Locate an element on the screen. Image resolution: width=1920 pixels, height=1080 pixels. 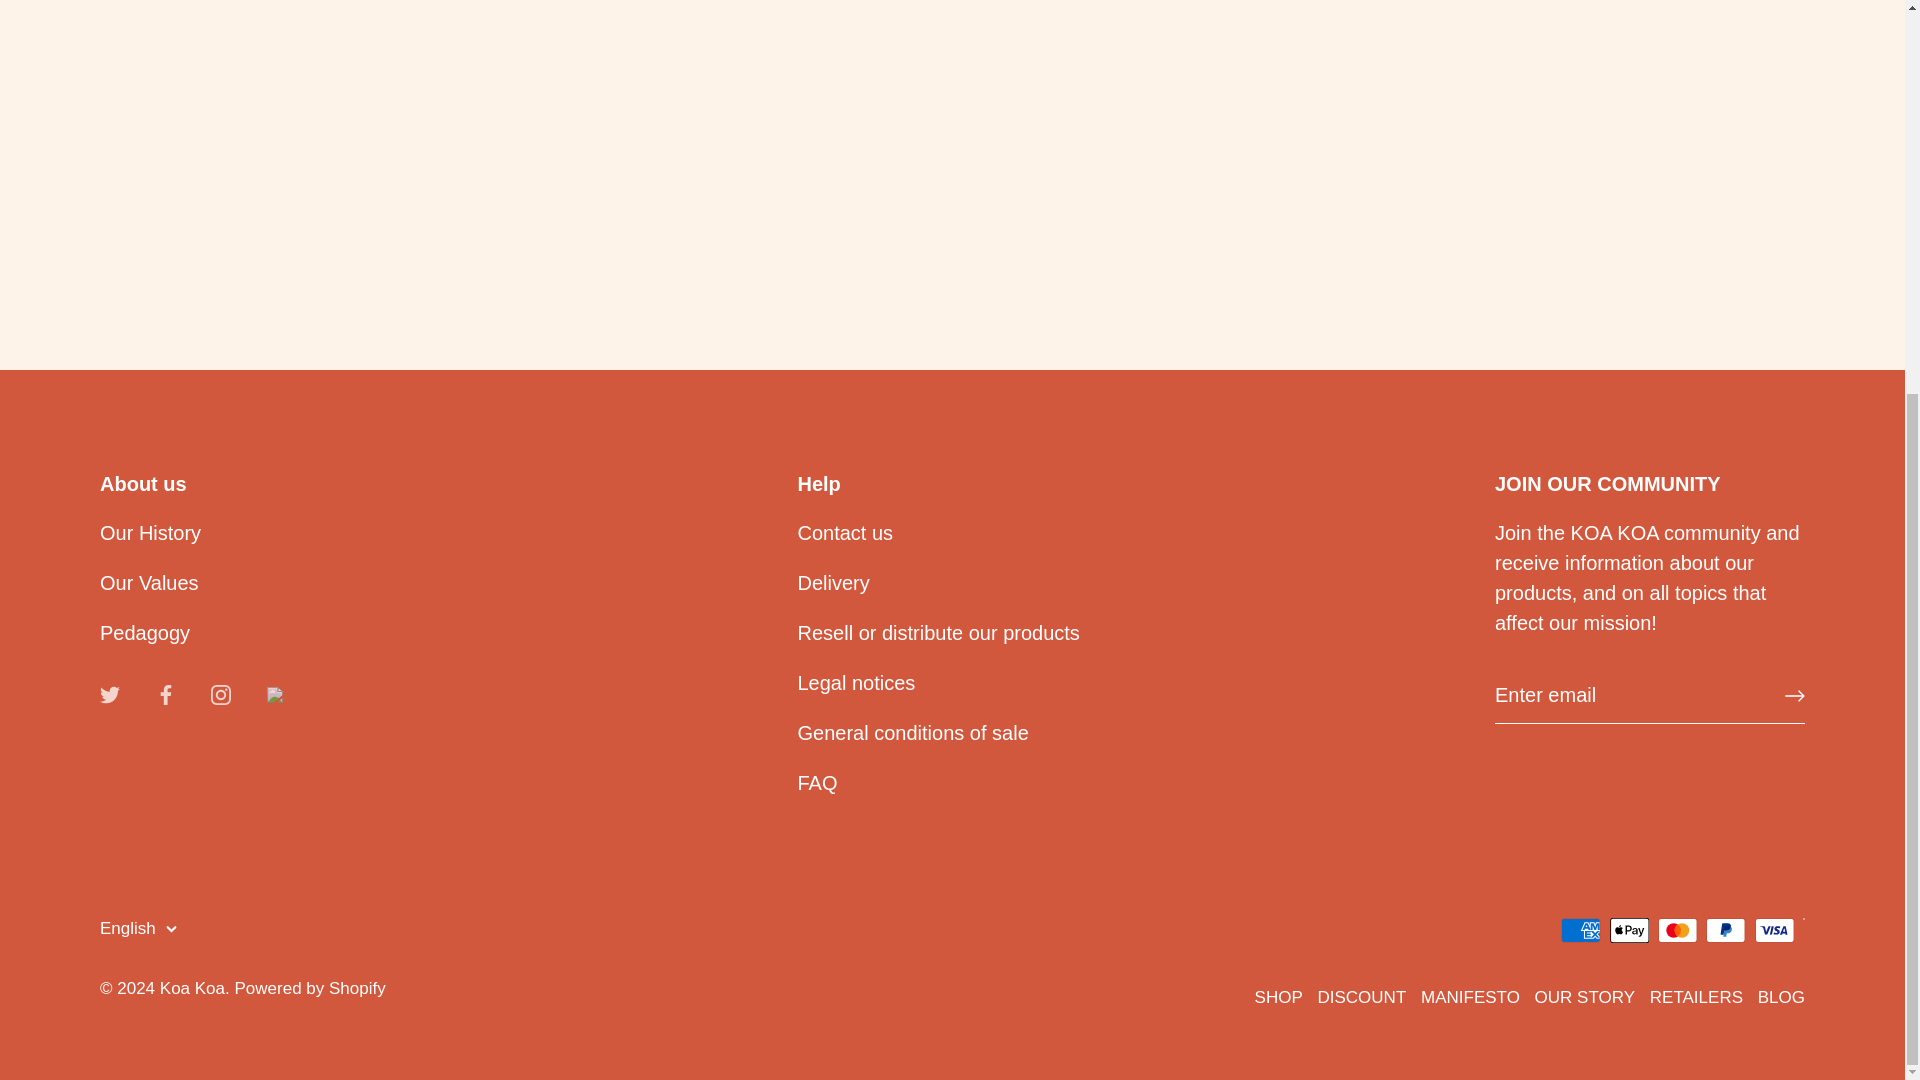
General Conditions of Sale is located at coordinates (914, 733).